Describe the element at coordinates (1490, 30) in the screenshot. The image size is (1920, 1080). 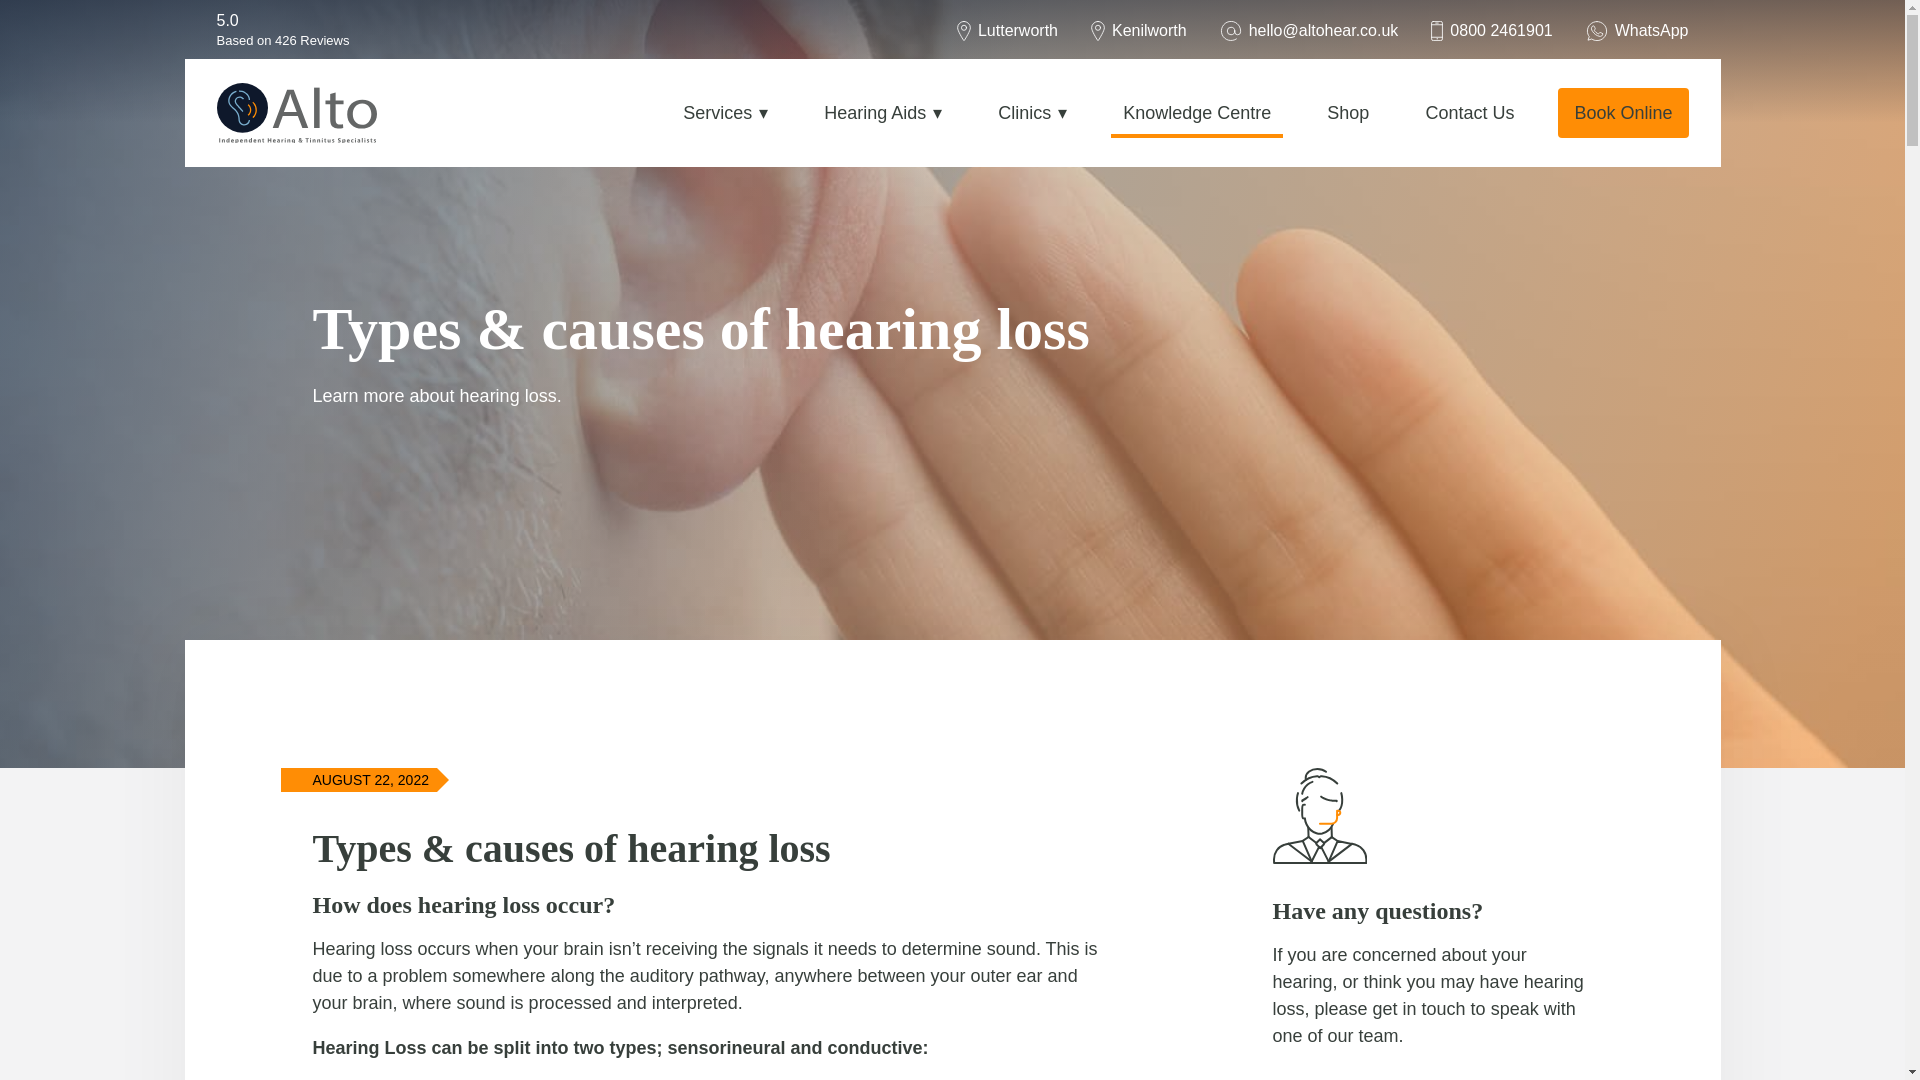
I see `0800 2461901` at that location.